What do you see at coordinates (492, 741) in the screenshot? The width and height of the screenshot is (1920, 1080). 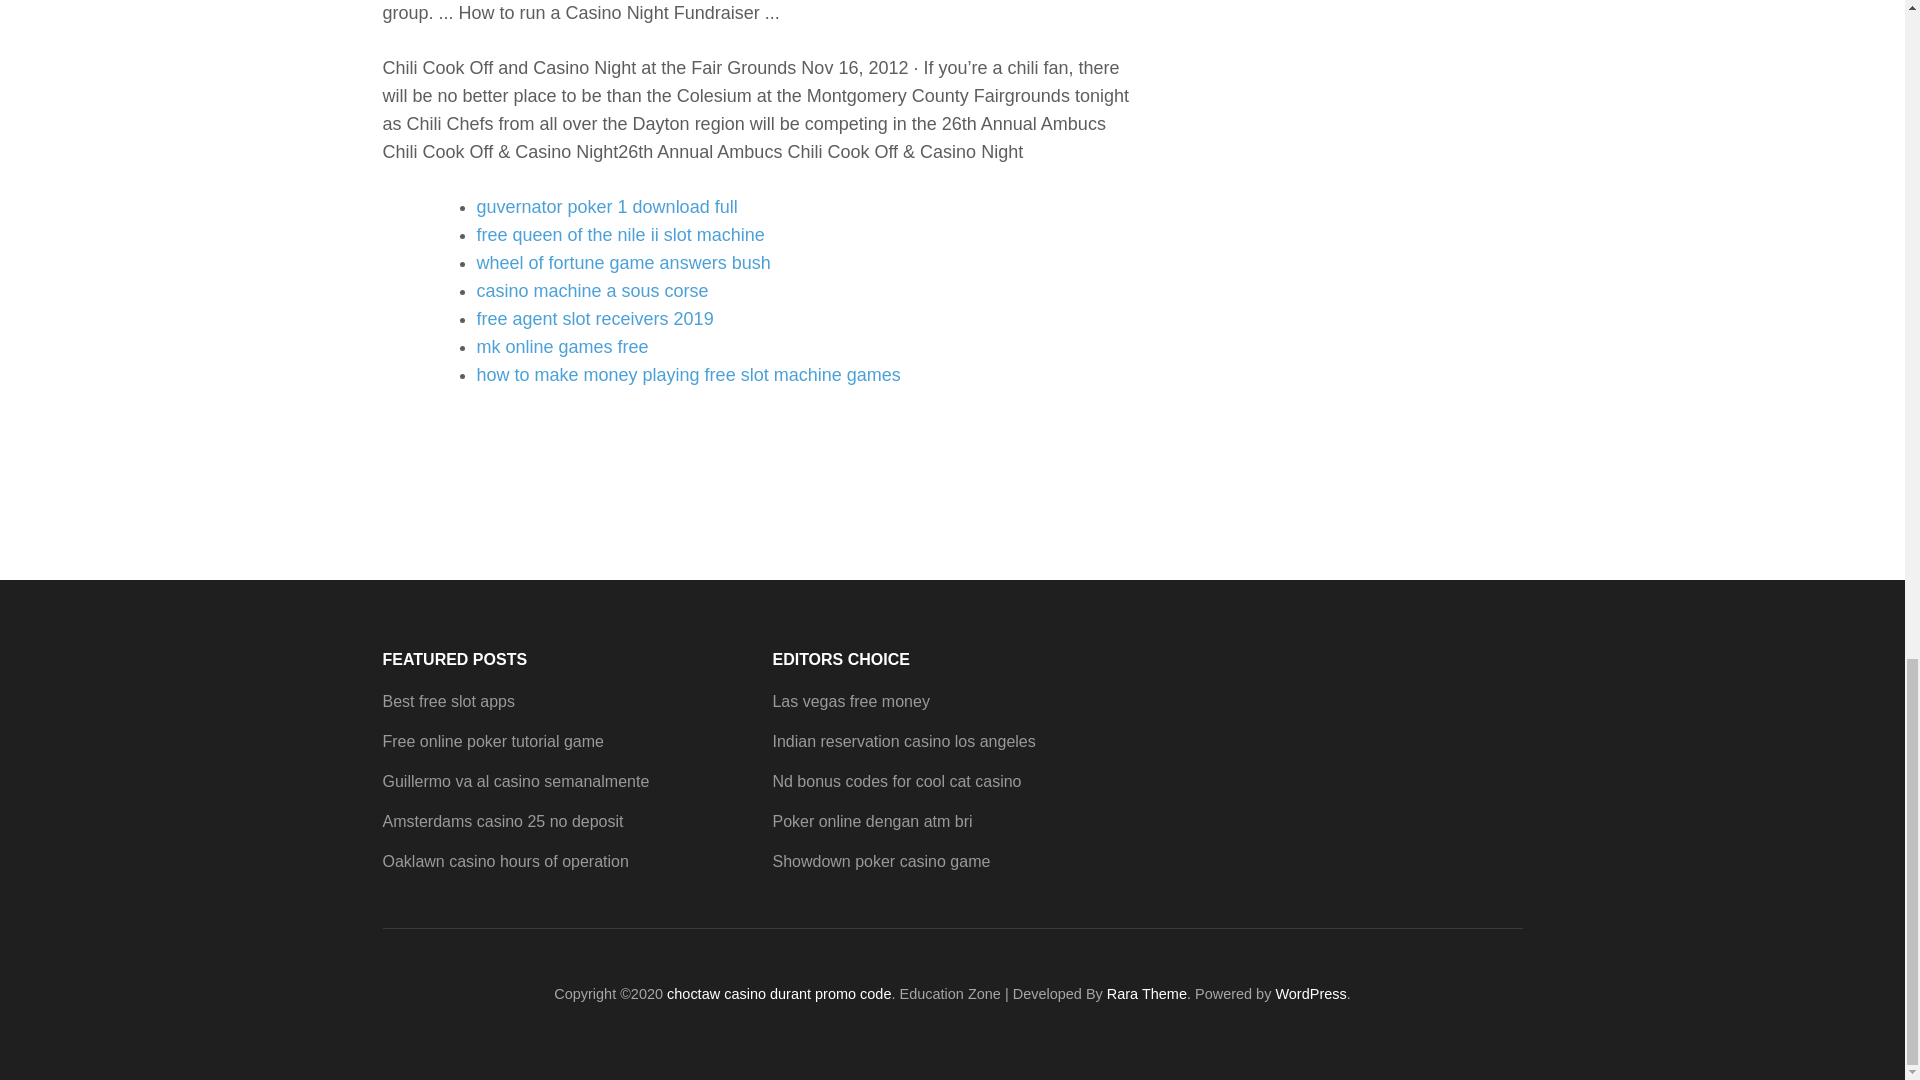 I see `Free online poker tutorial game` at bounding box center [492, 741].